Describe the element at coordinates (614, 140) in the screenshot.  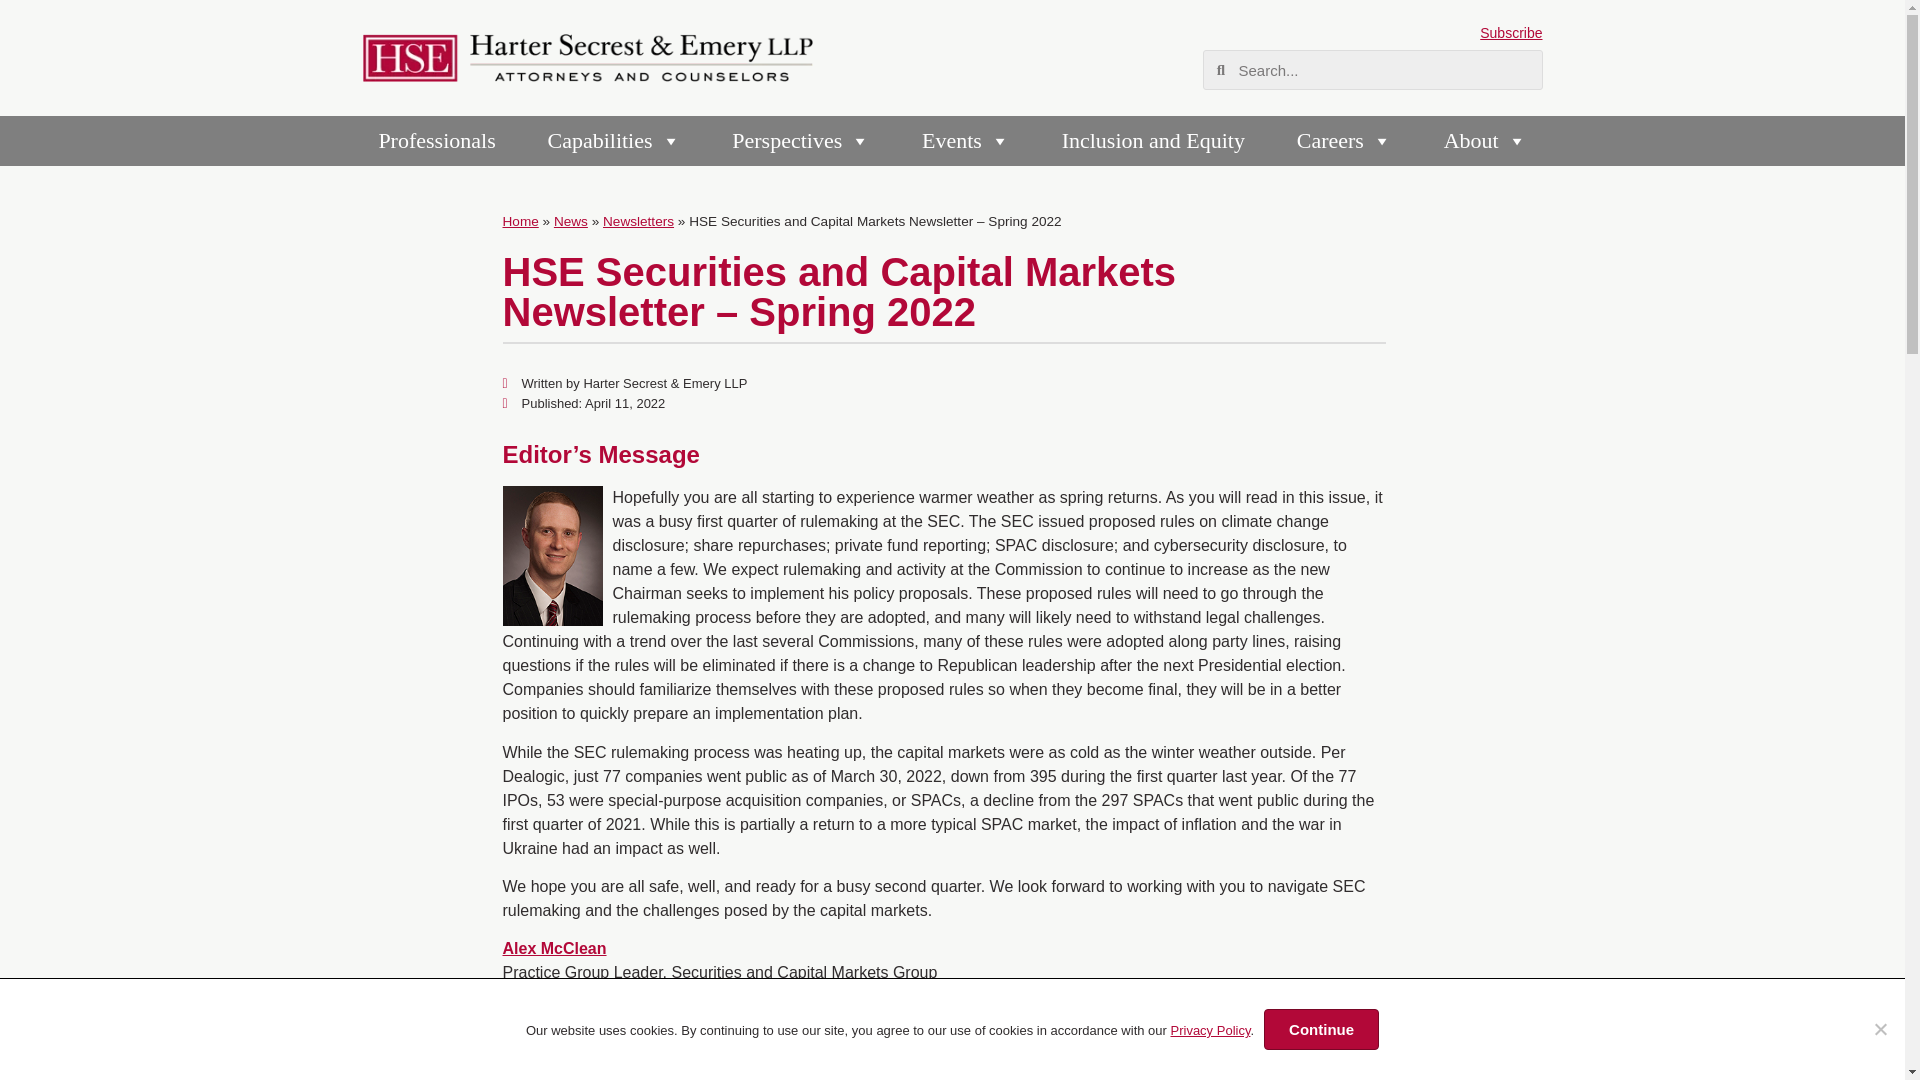
I see `Capabilities` at that location.